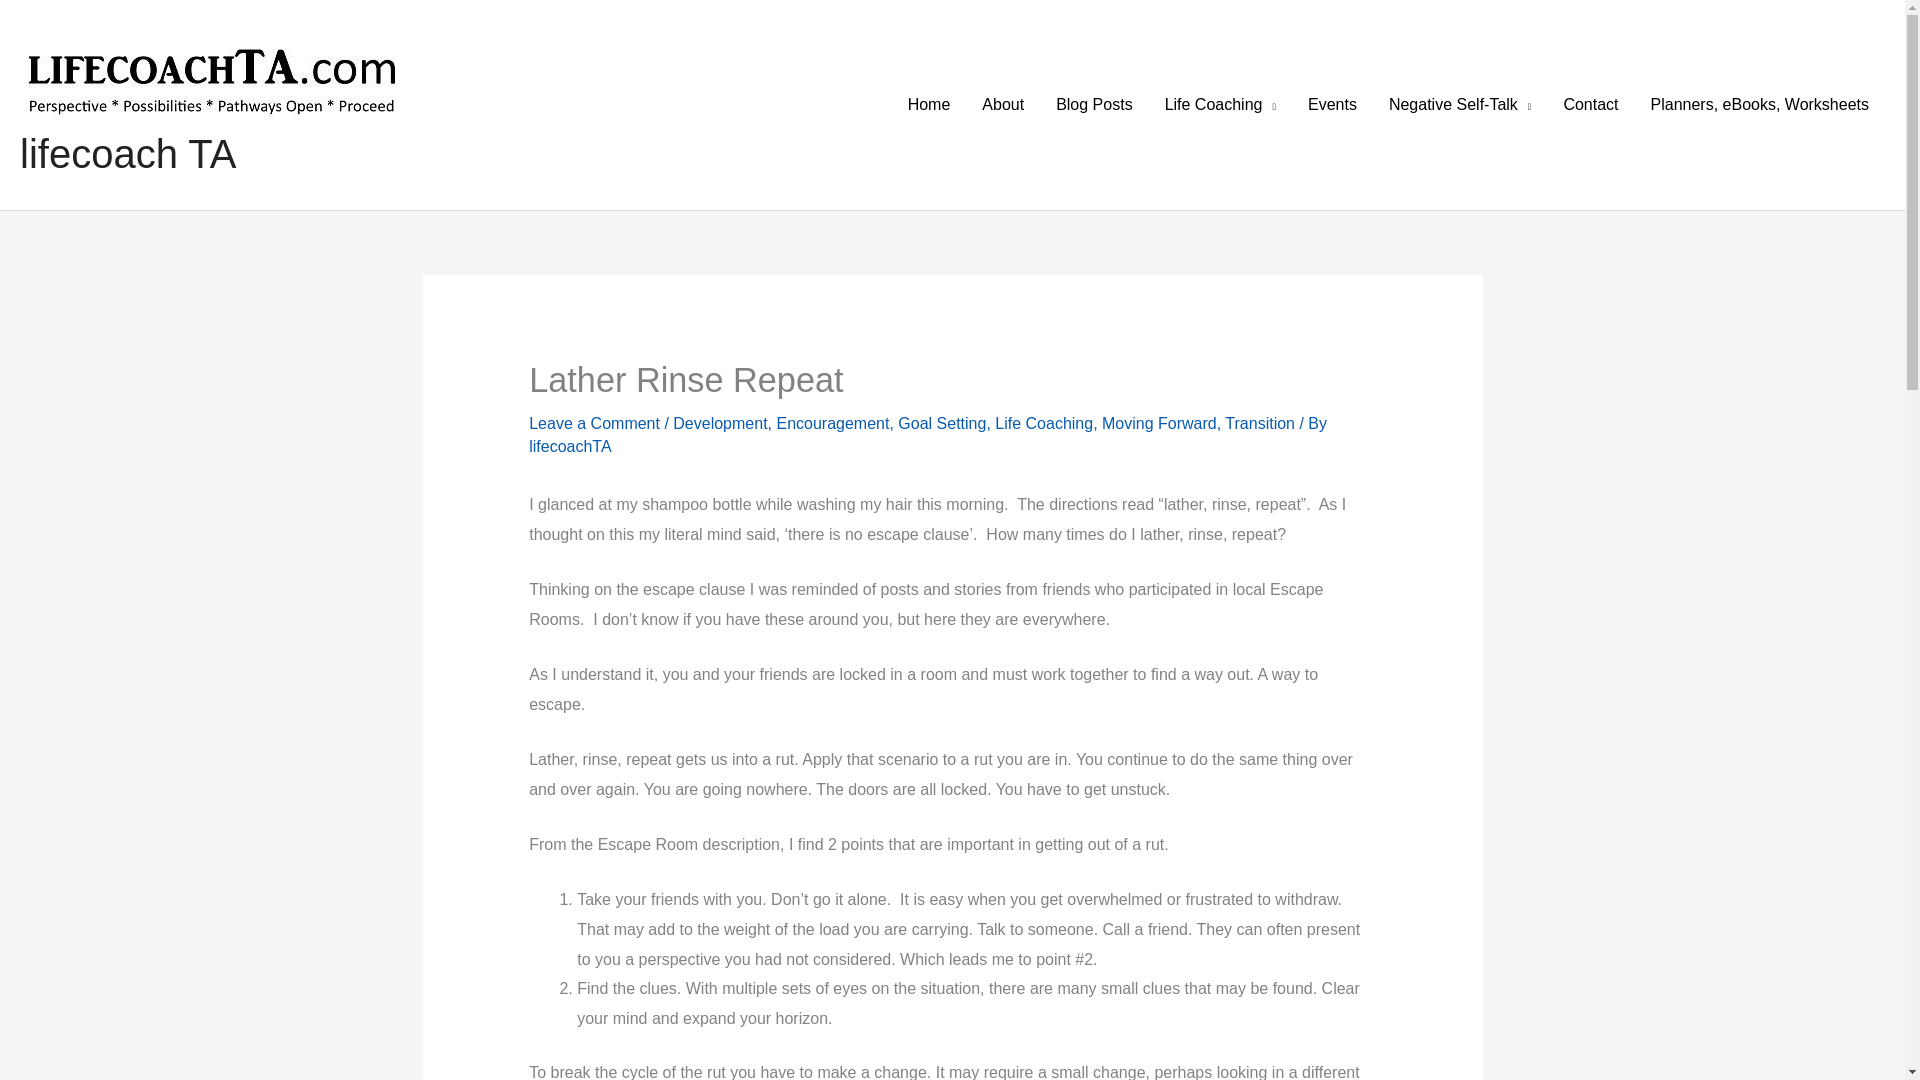 The image size is (1920, 1080). I want to click on About, so click(1002, 105).